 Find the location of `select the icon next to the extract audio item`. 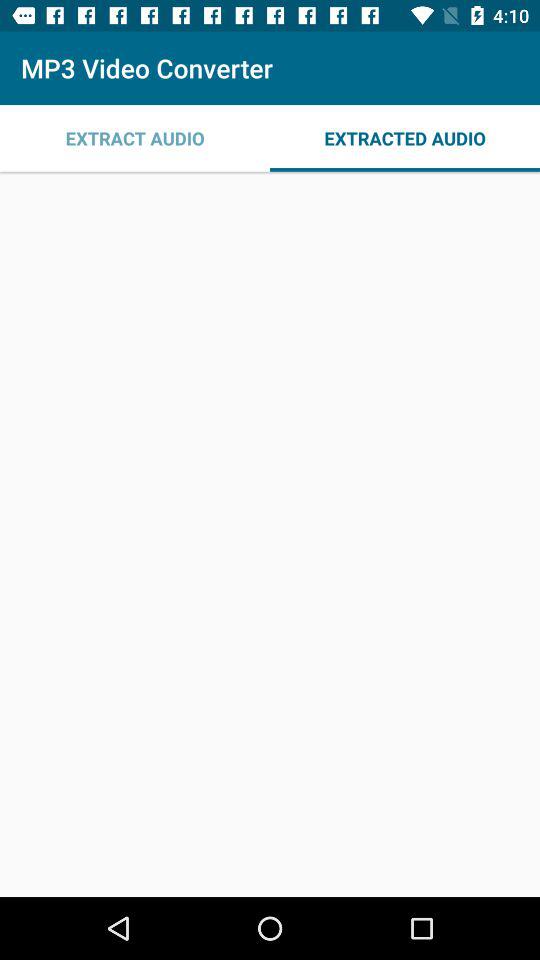

select the icon next to the extract audio item is located at coordinates (405, 138).